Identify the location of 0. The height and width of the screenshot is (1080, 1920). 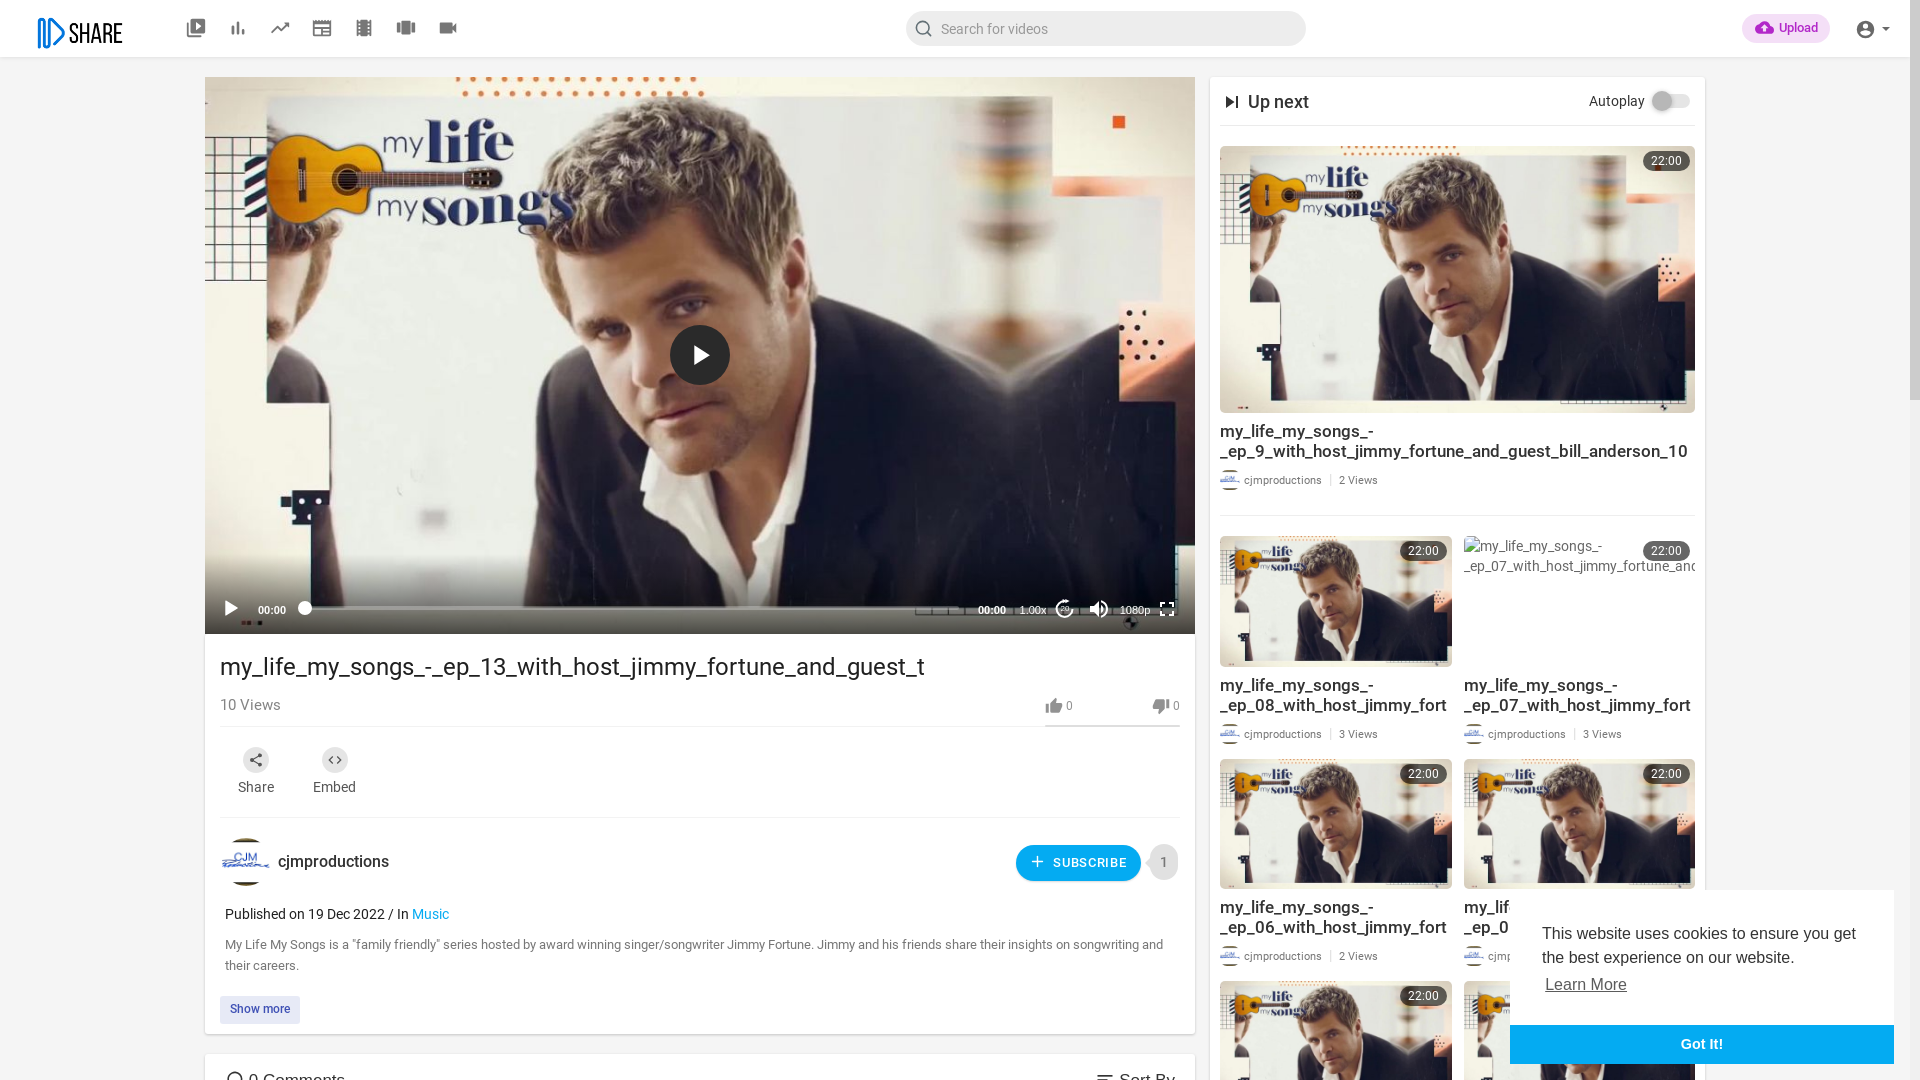
(1059, 705).